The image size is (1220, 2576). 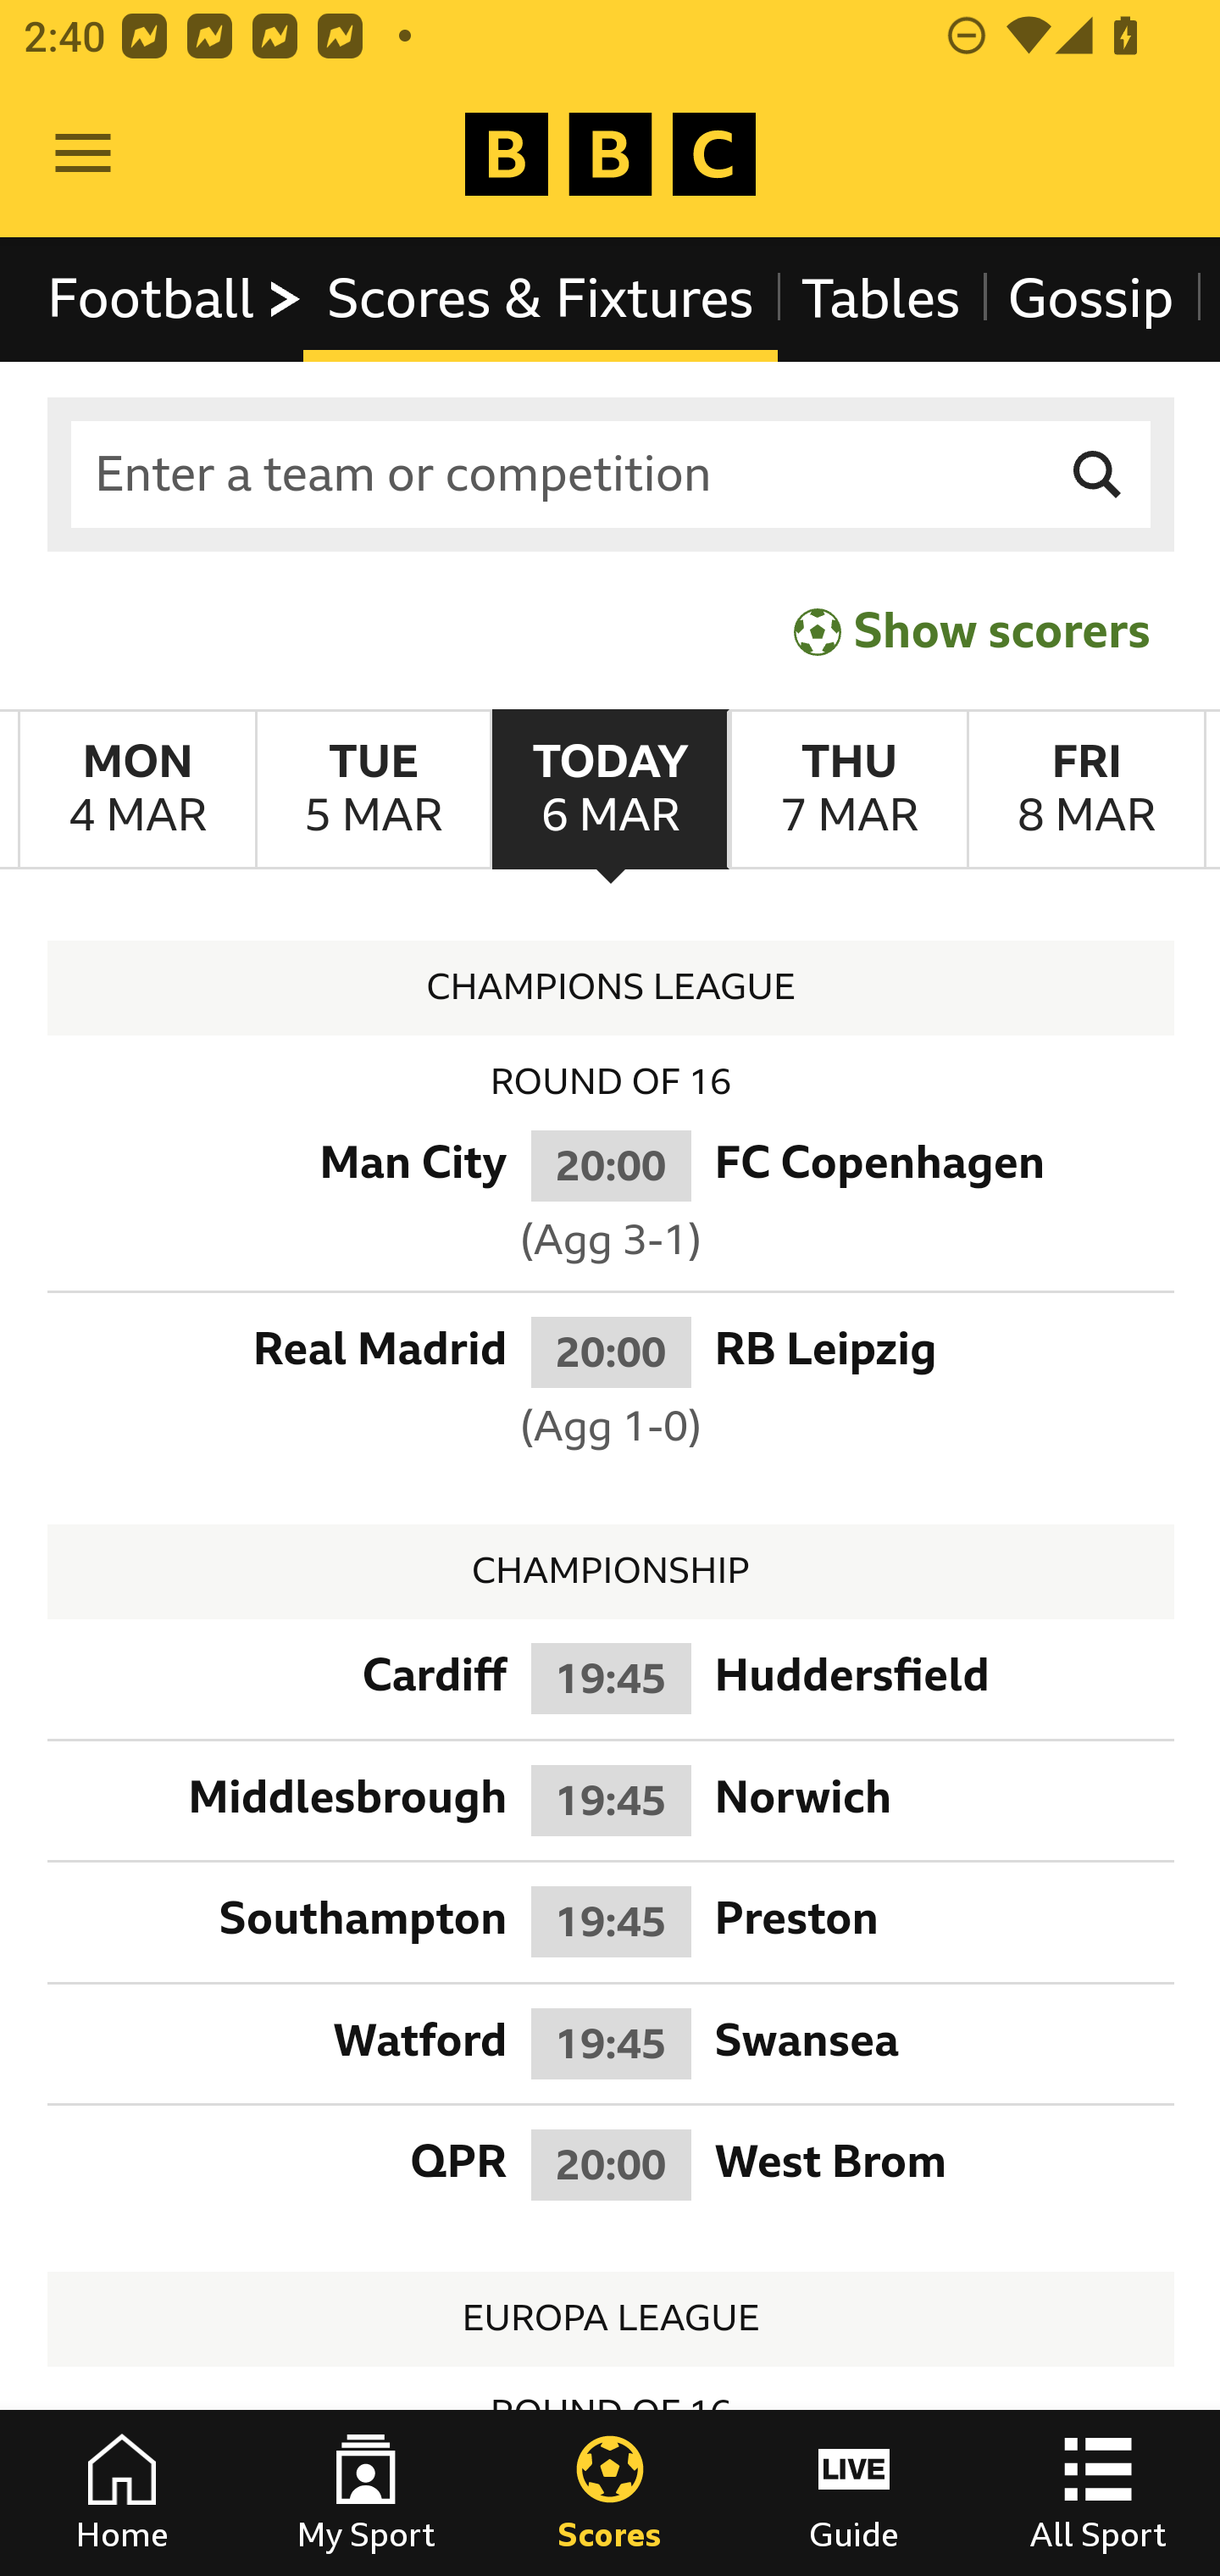 What do you see at coordinates (972, 630) in the screenshot?
I see `Show scorers` at bounding box center [972, 630].